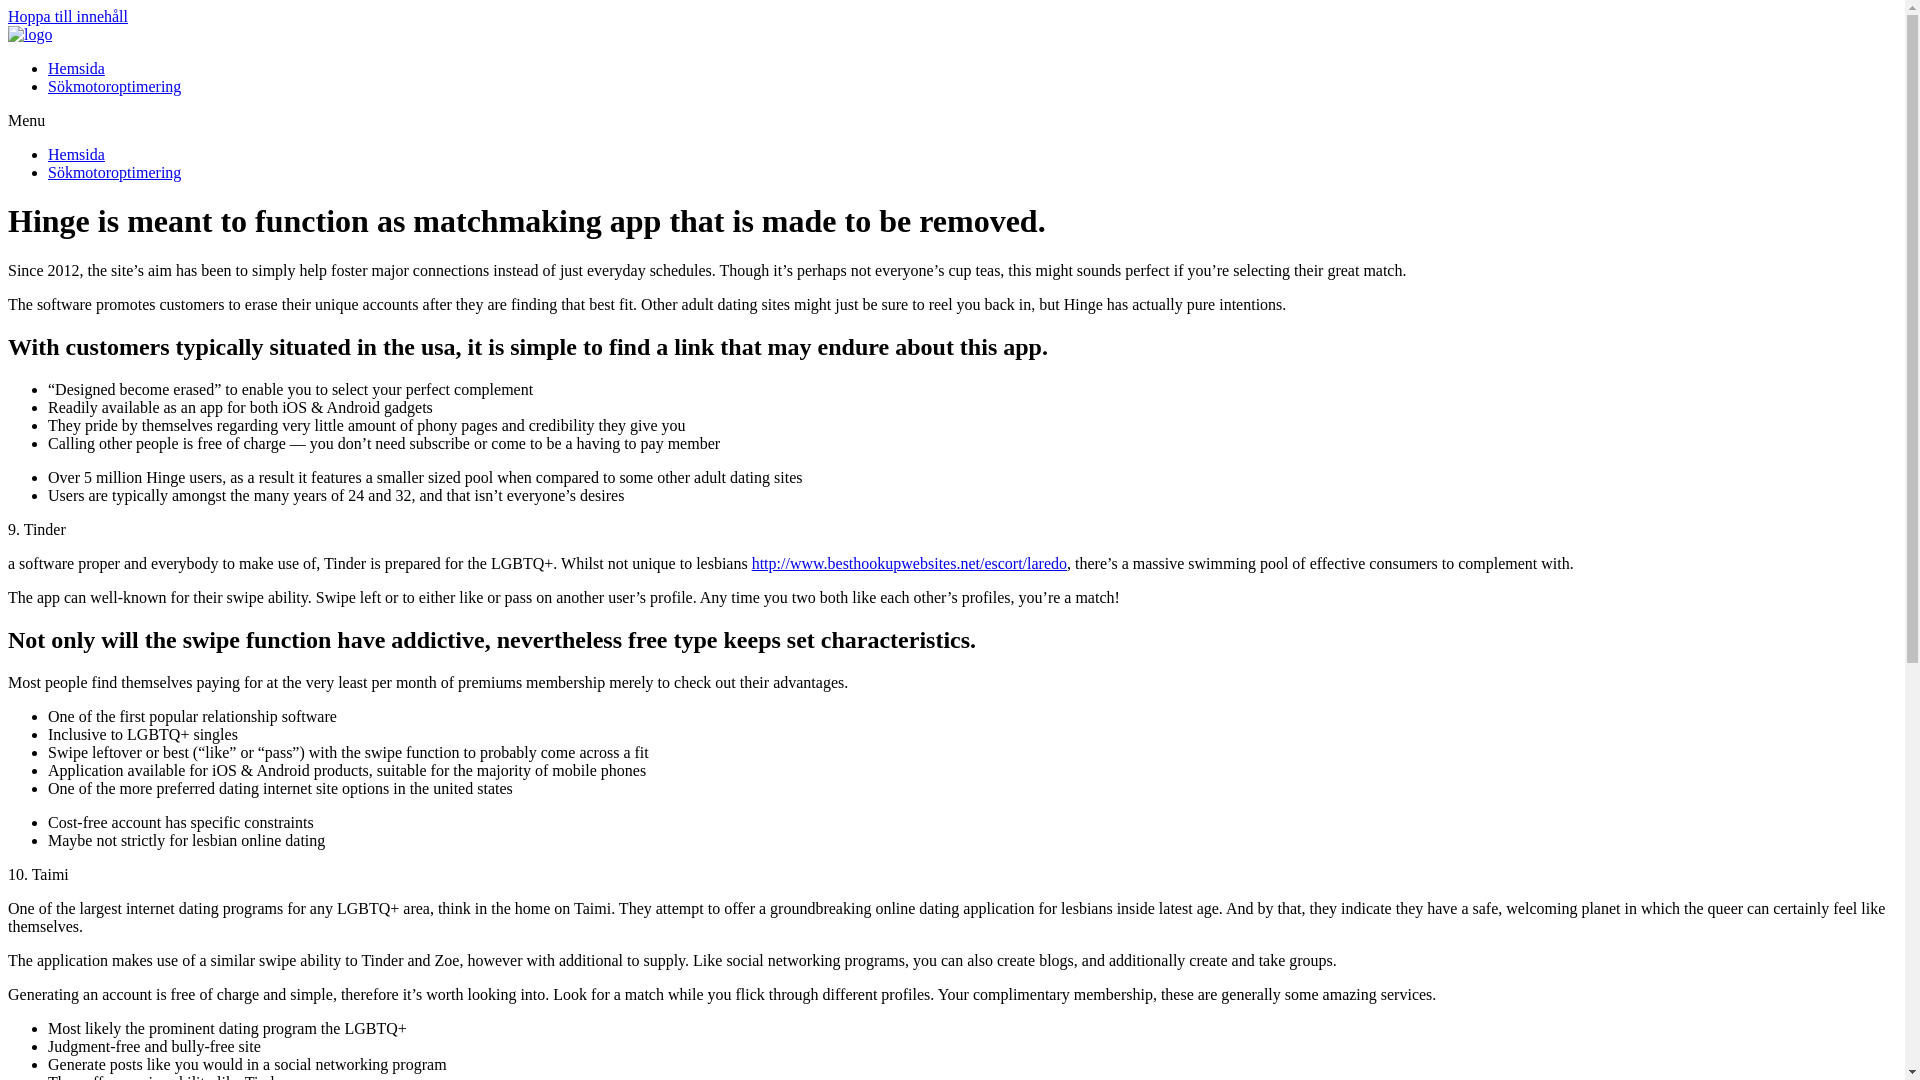 Image resolution: width=1920 pixels, height=1080 pixels. What do you see at coordinates (76, 154) in the screenshot?
I see `Hemsida` at bounding box center [76, 154].